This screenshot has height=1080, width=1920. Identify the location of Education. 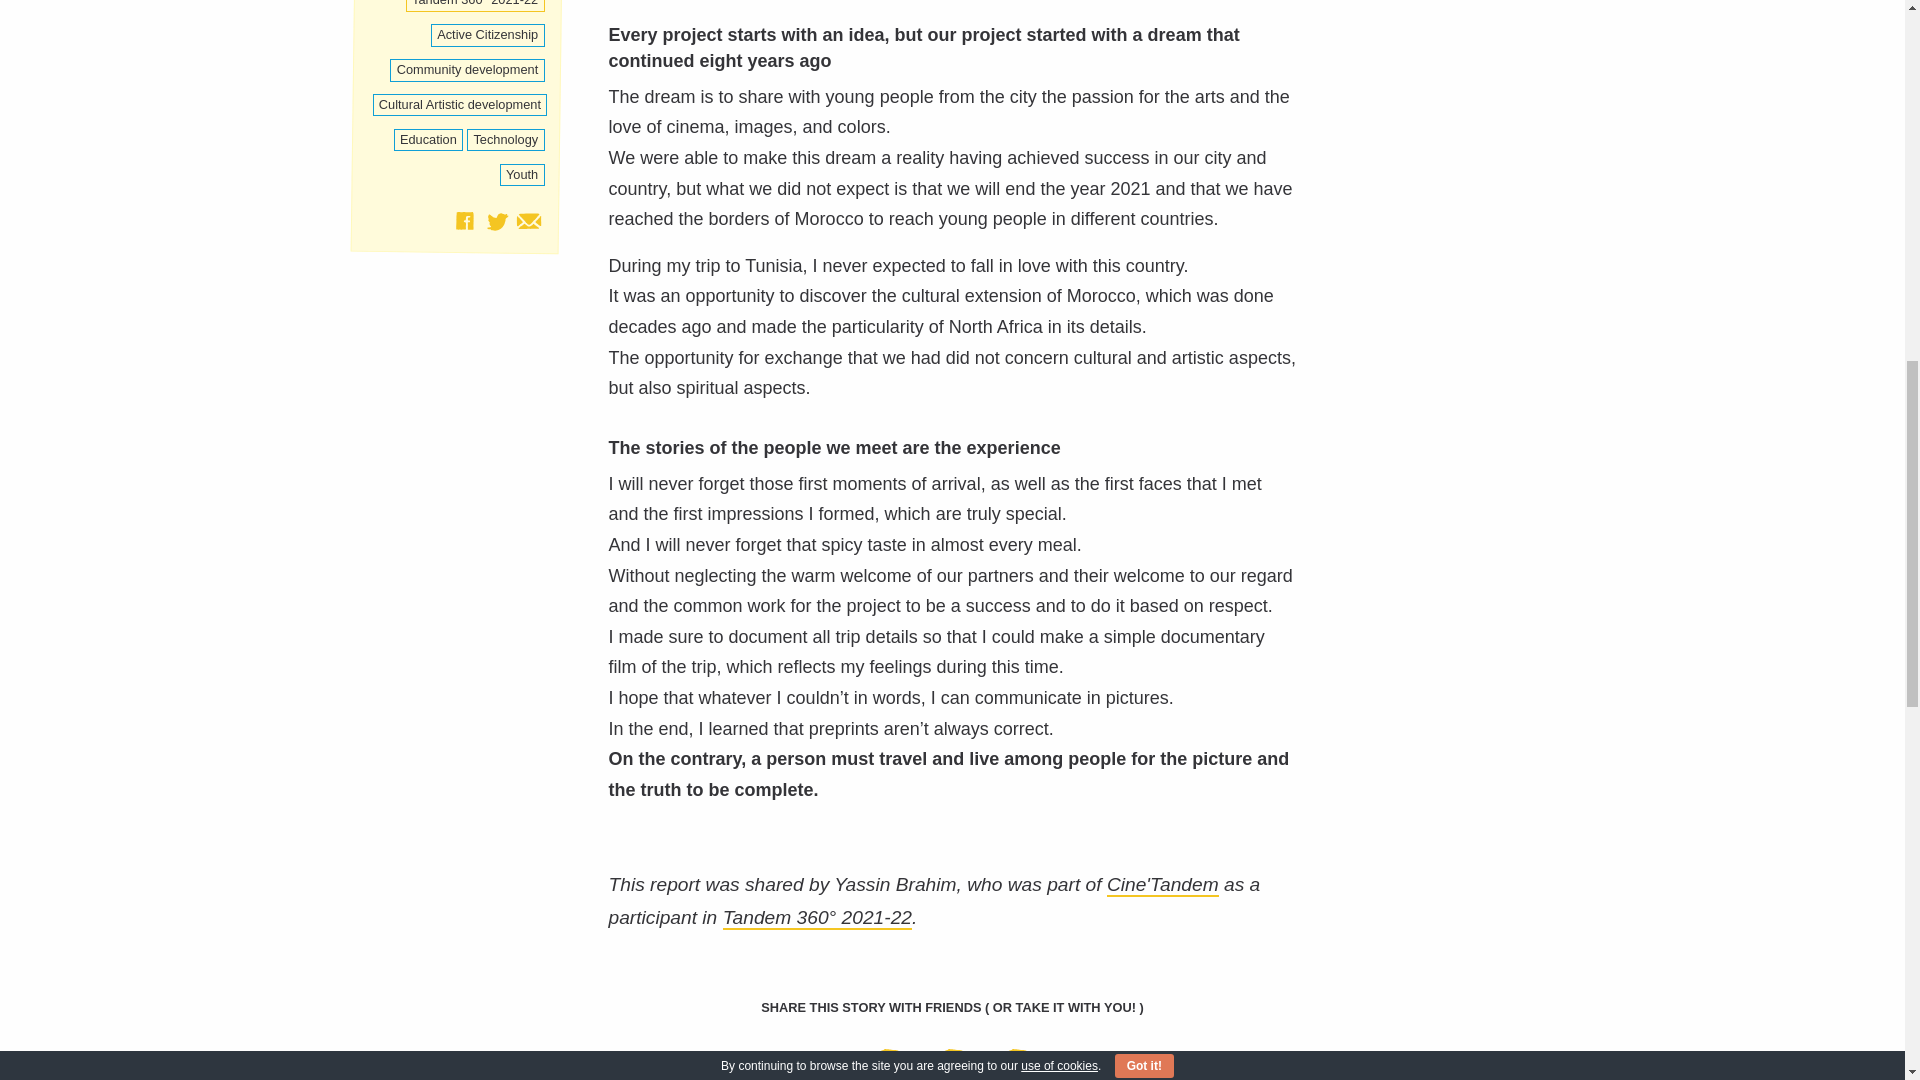
(428, 140).